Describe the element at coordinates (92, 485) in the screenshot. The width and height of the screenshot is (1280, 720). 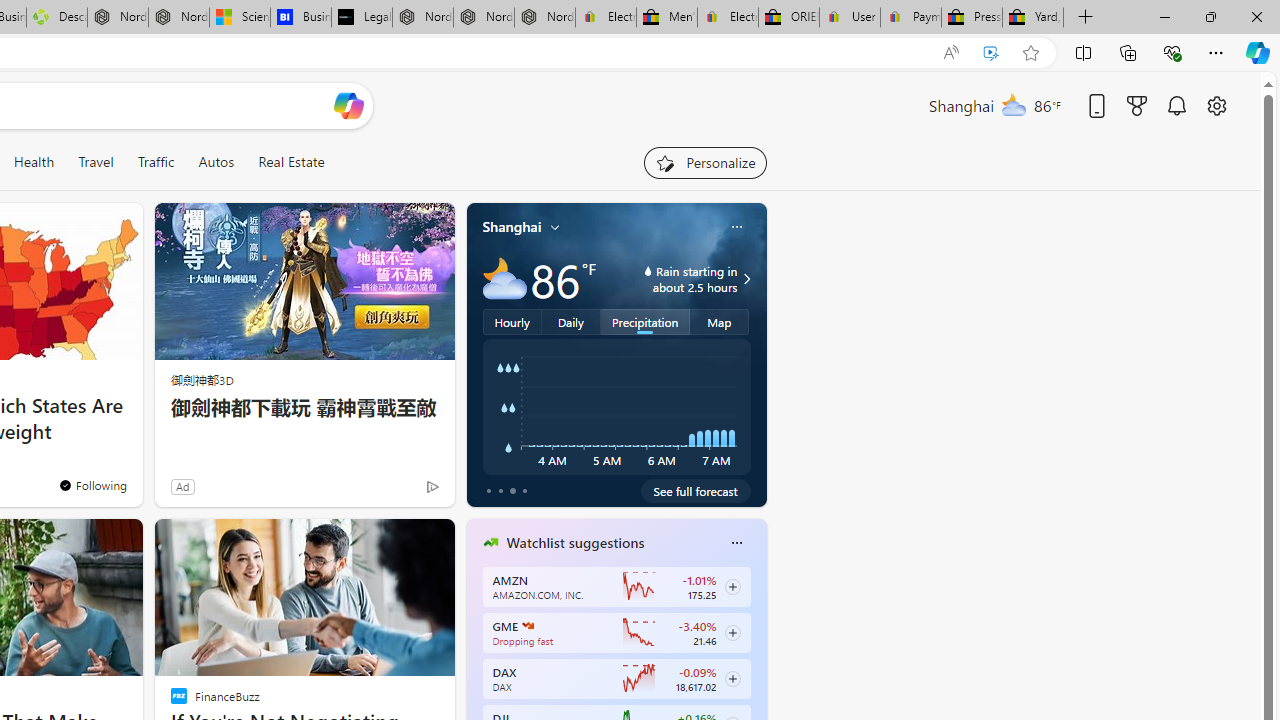
I see `You're following Newsweek` at that location.